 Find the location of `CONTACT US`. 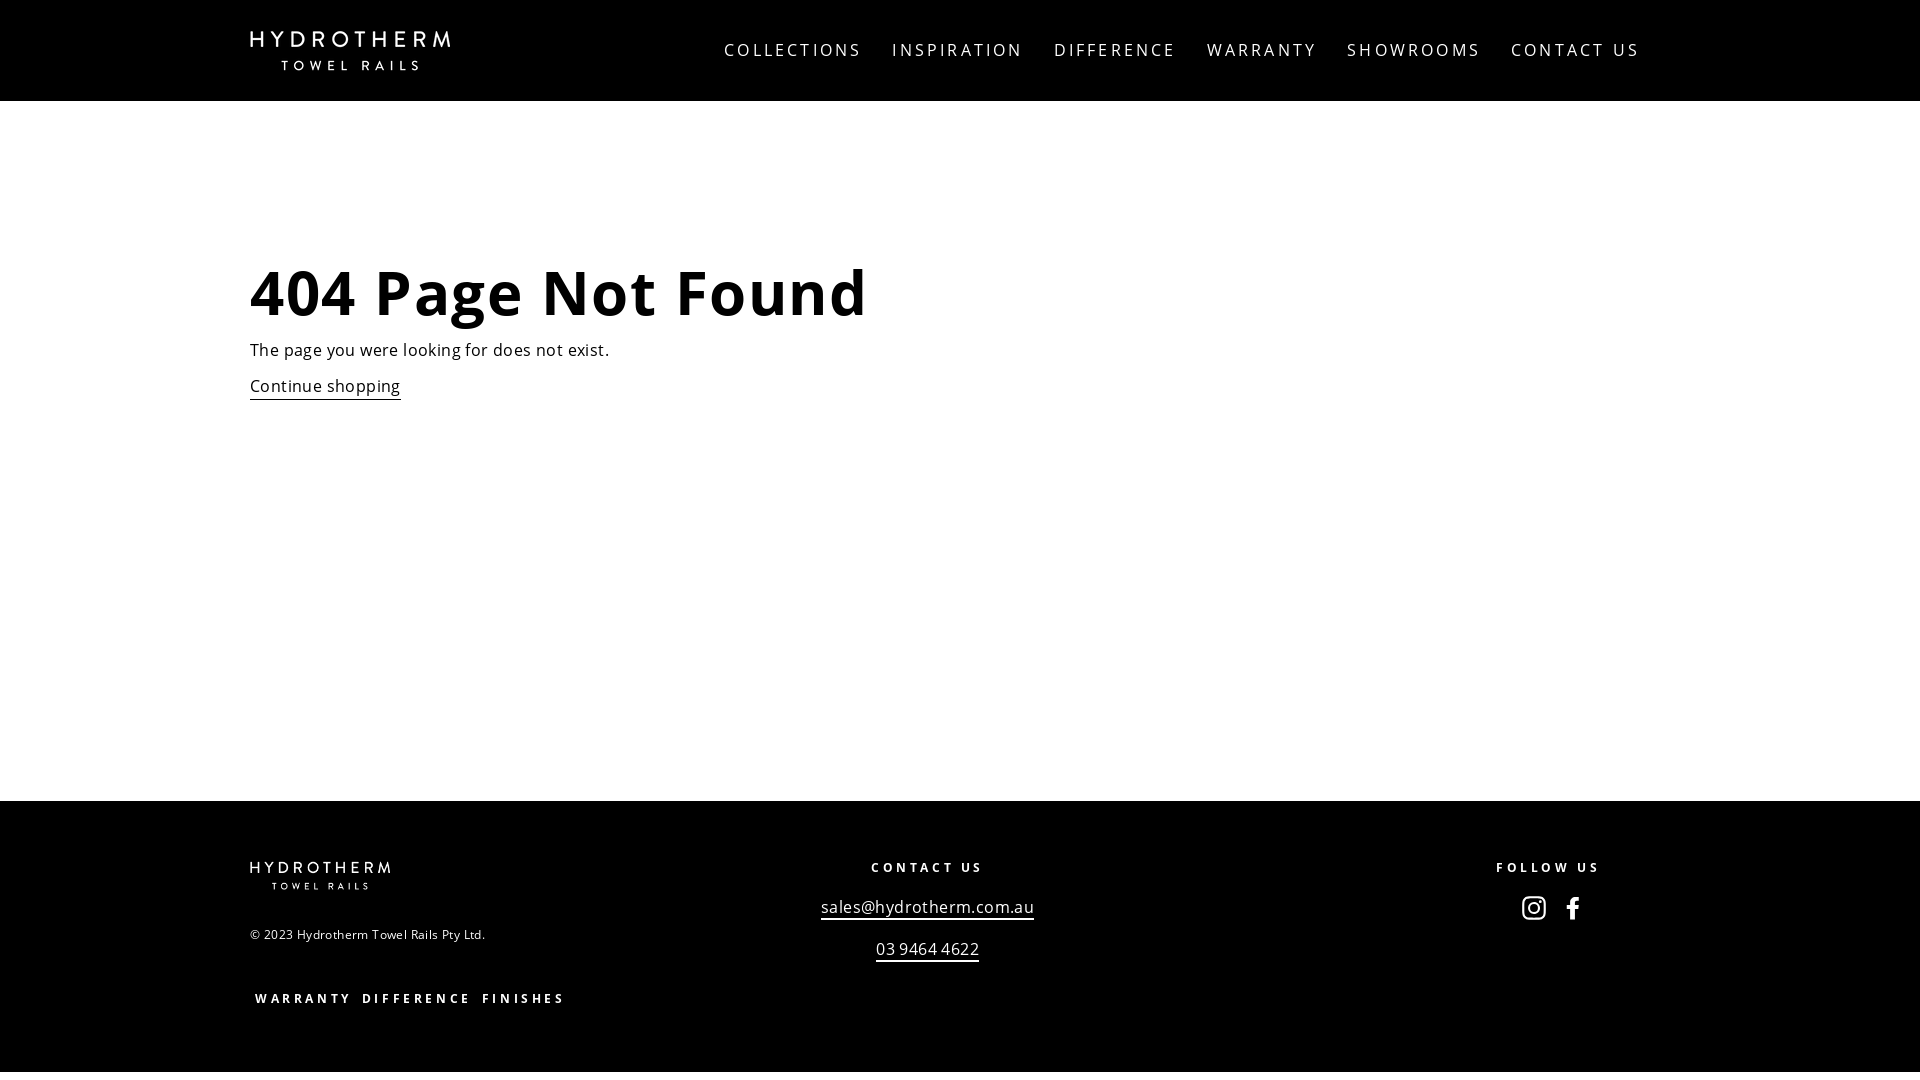

CONTACT US is located at coordinates (1576, 50).